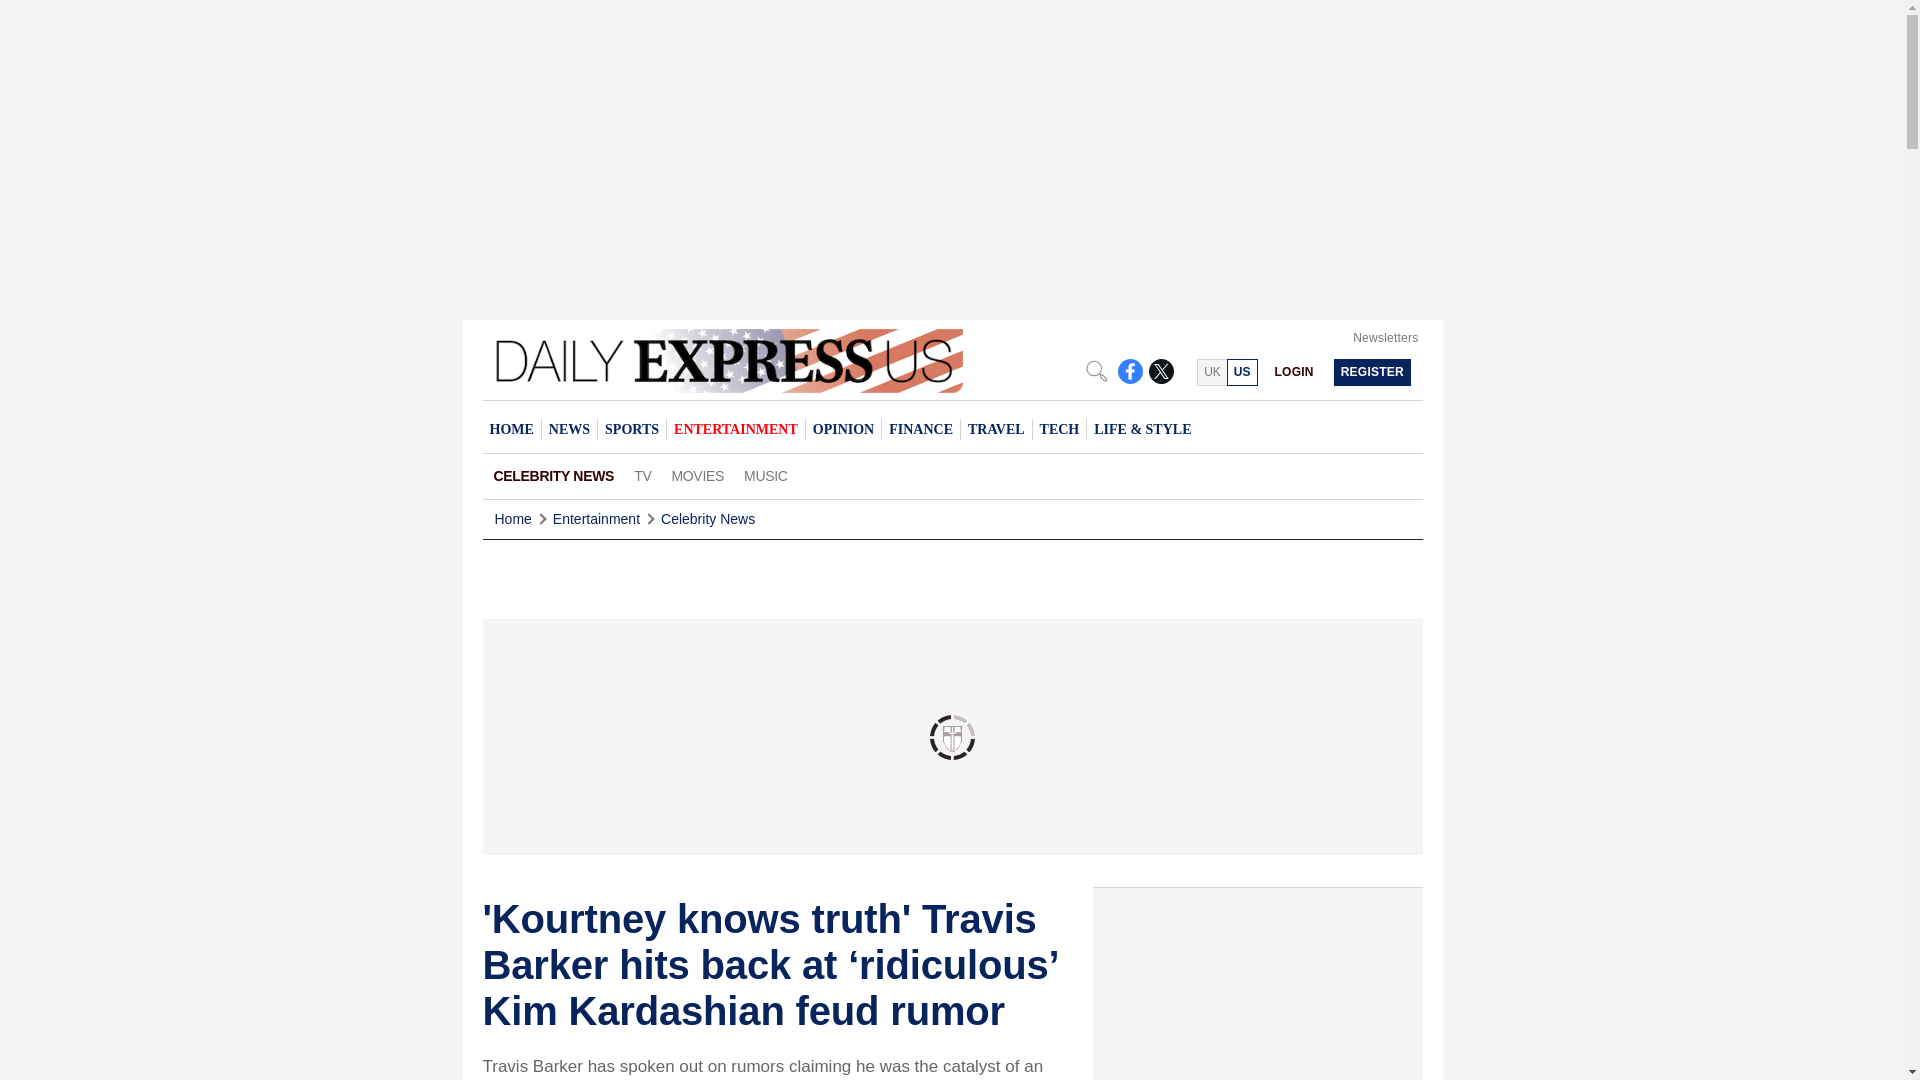 The width and height of the screenshot is (1920, 1080). I want to click on US, so click(1242, 372).